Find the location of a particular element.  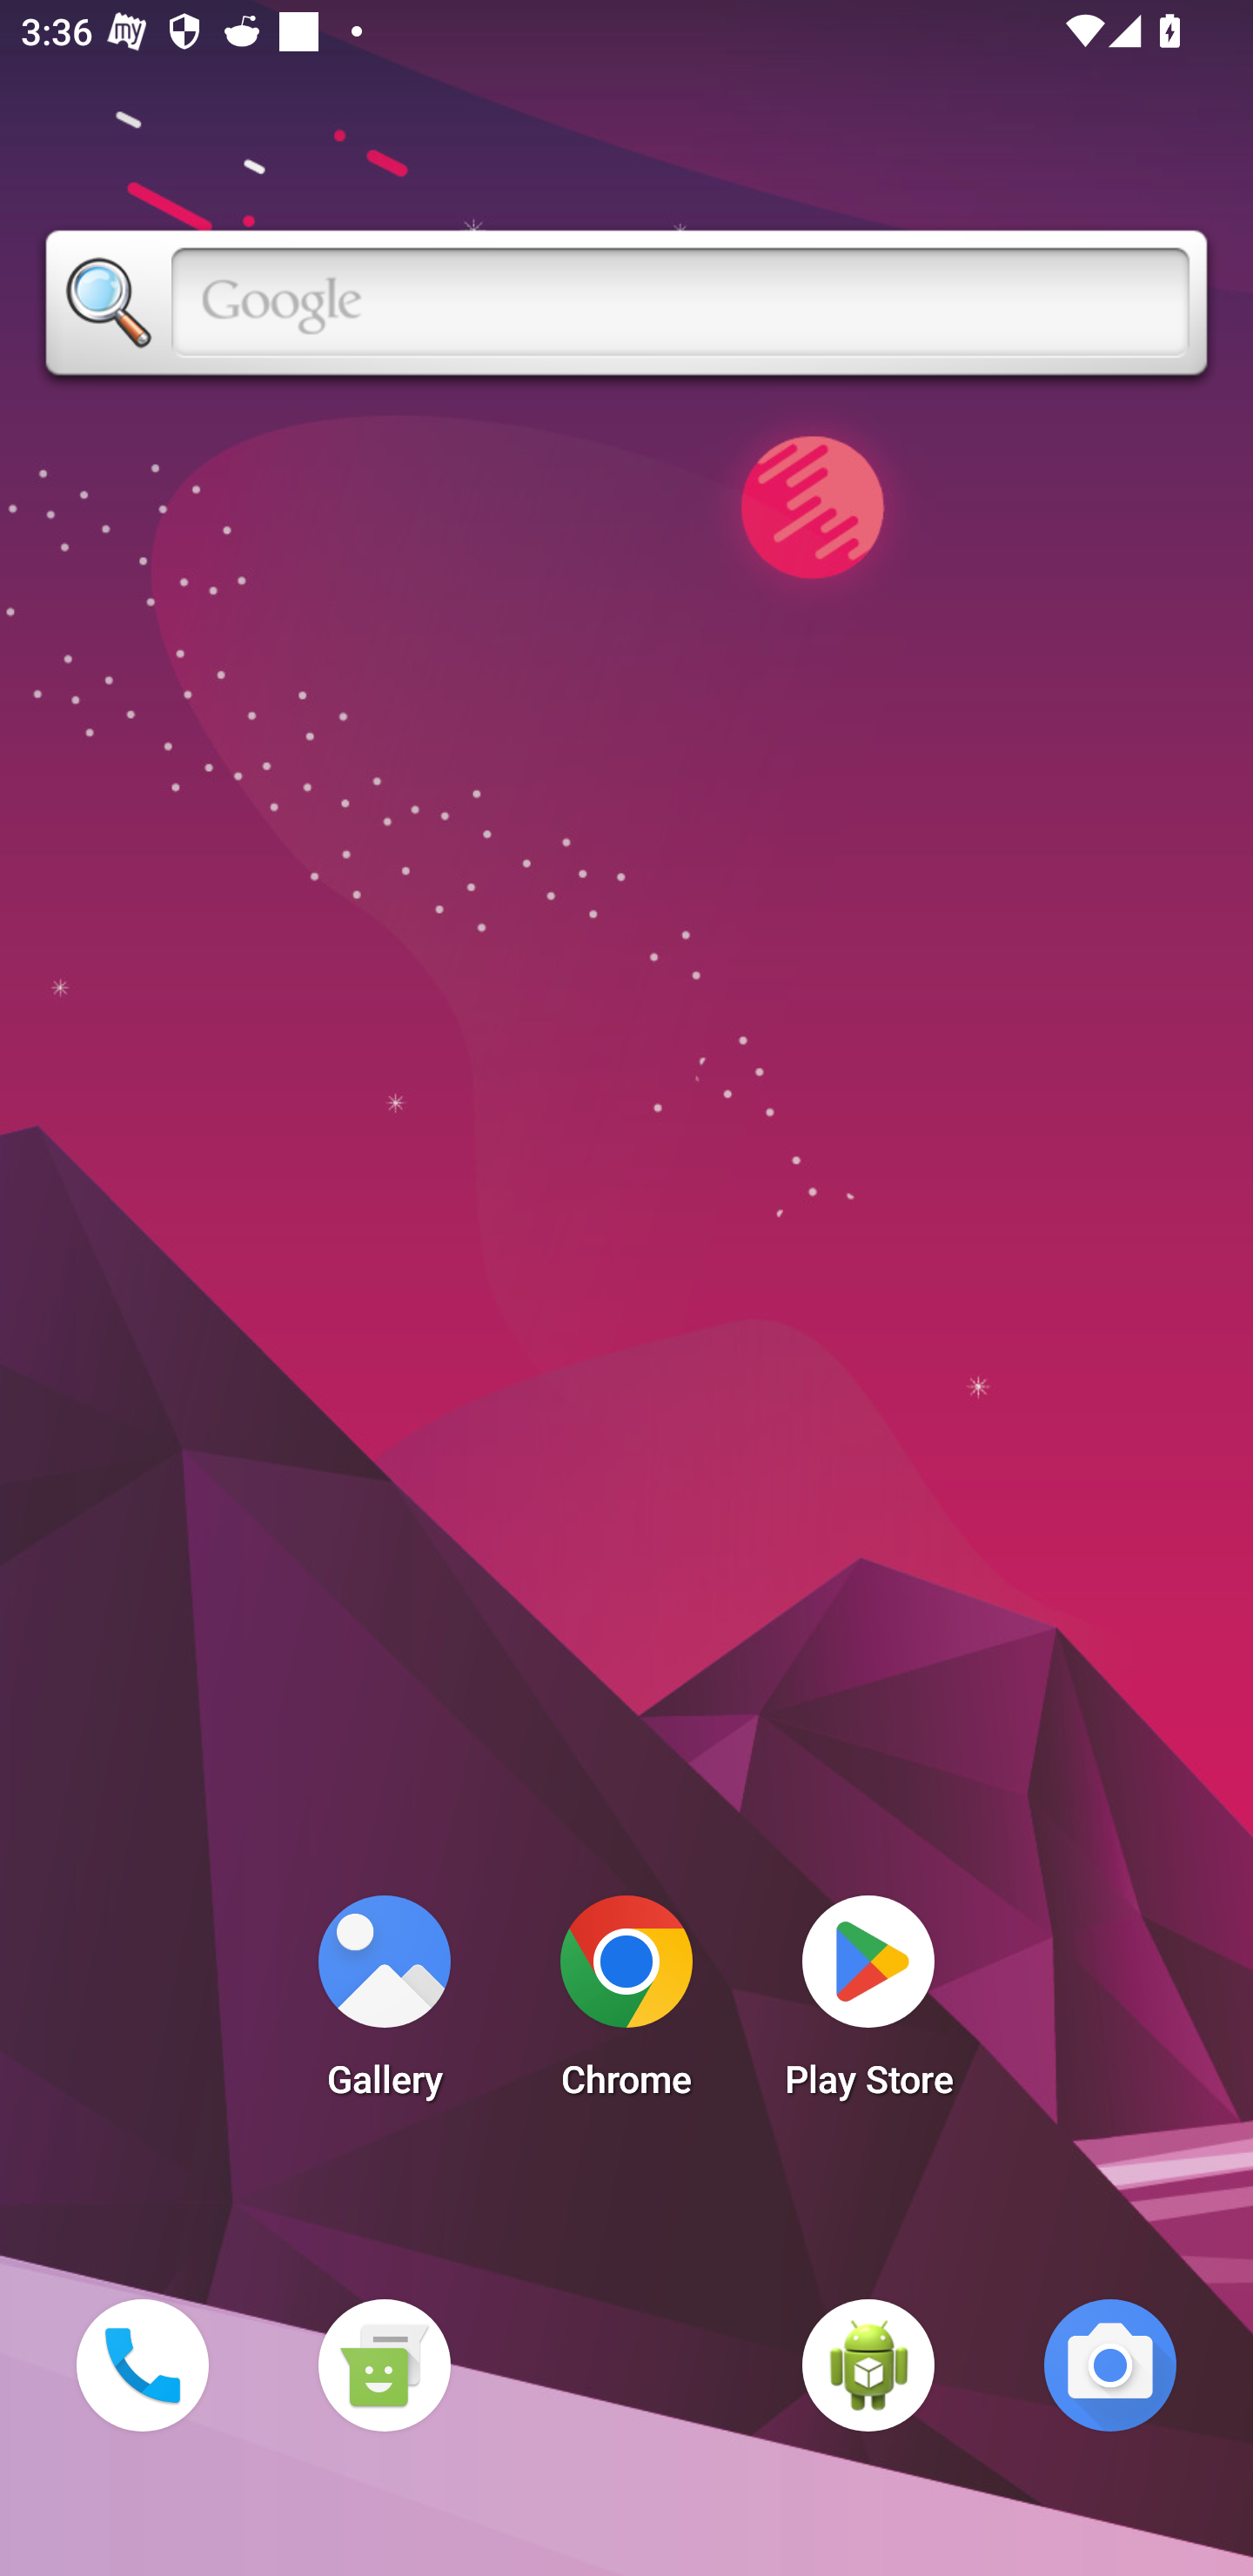

Camera is located at coordinates (1110, 2365).